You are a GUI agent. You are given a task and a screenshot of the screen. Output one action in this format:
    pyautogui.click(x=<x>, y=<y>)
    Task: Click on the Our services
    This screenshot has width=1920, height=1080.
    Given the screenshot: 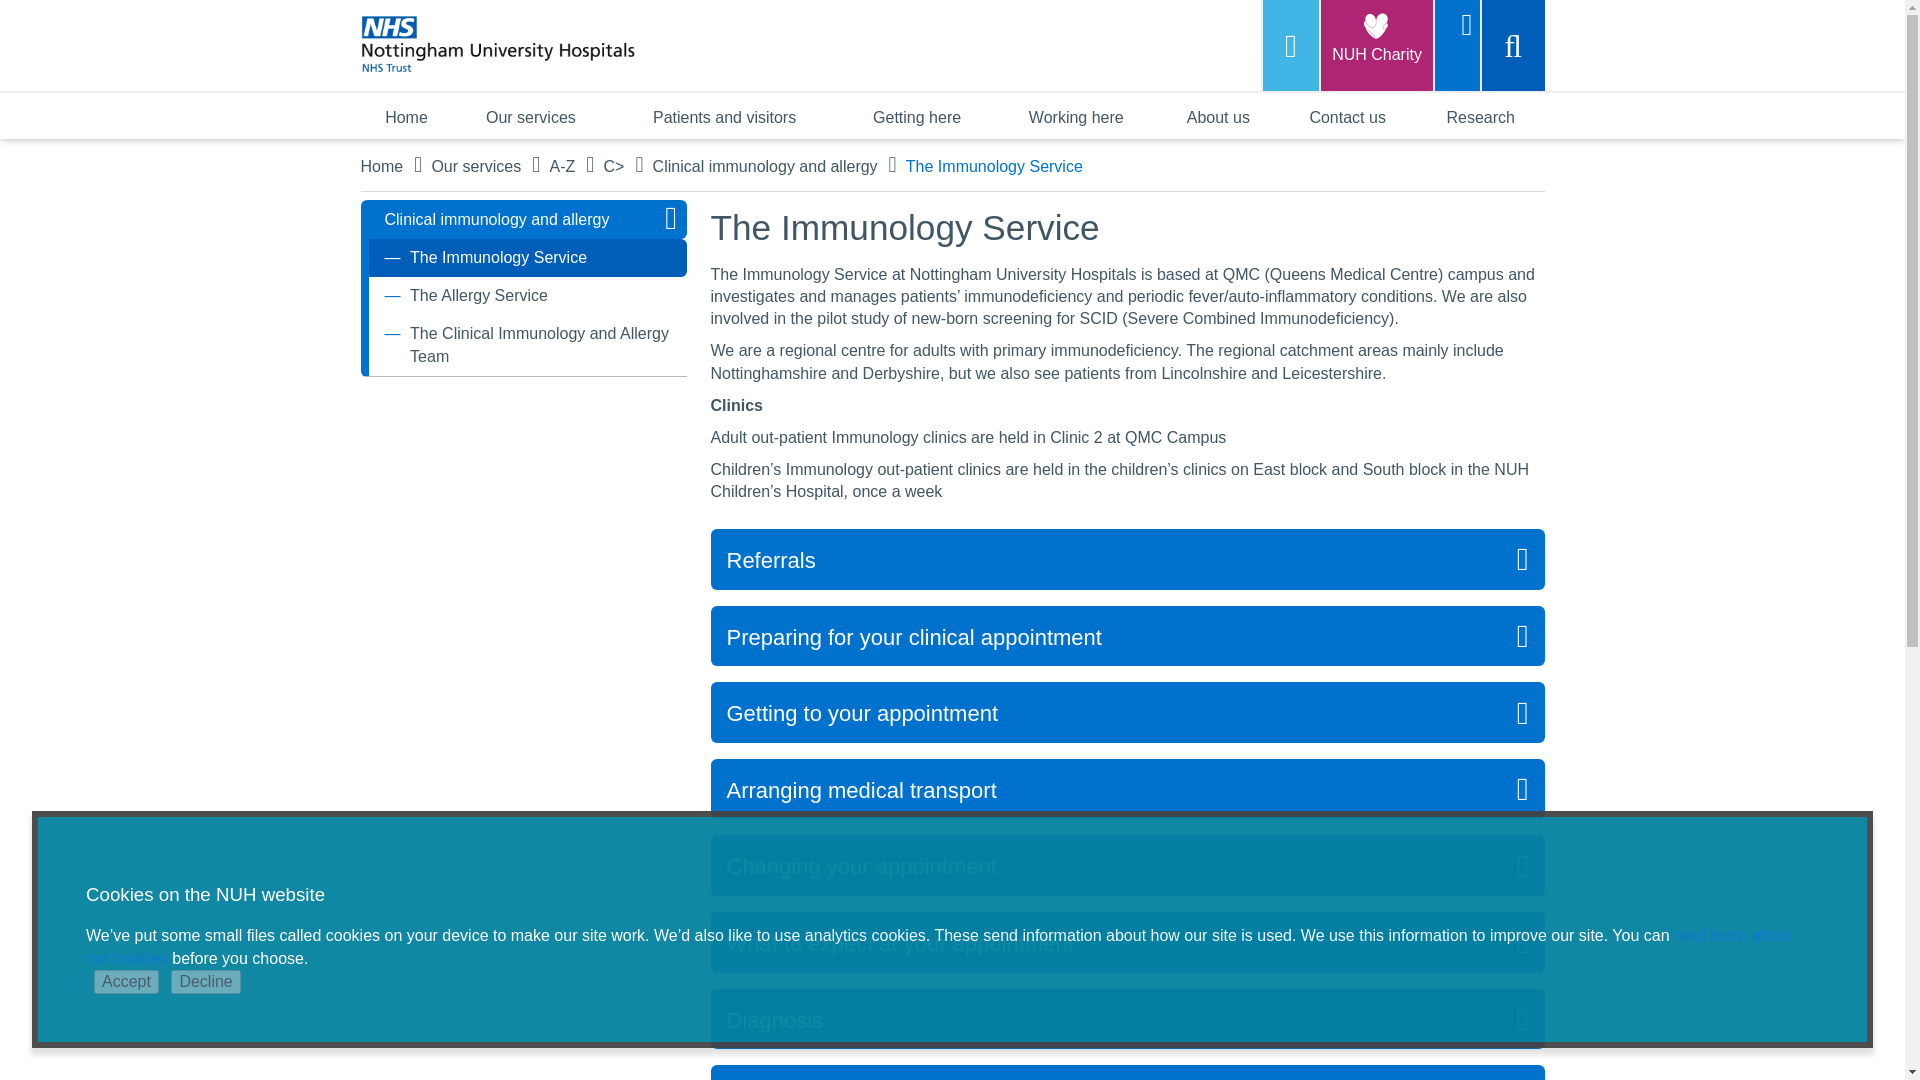 What is the action you would take?
    pyautogui.click(x=530, y=116)
    